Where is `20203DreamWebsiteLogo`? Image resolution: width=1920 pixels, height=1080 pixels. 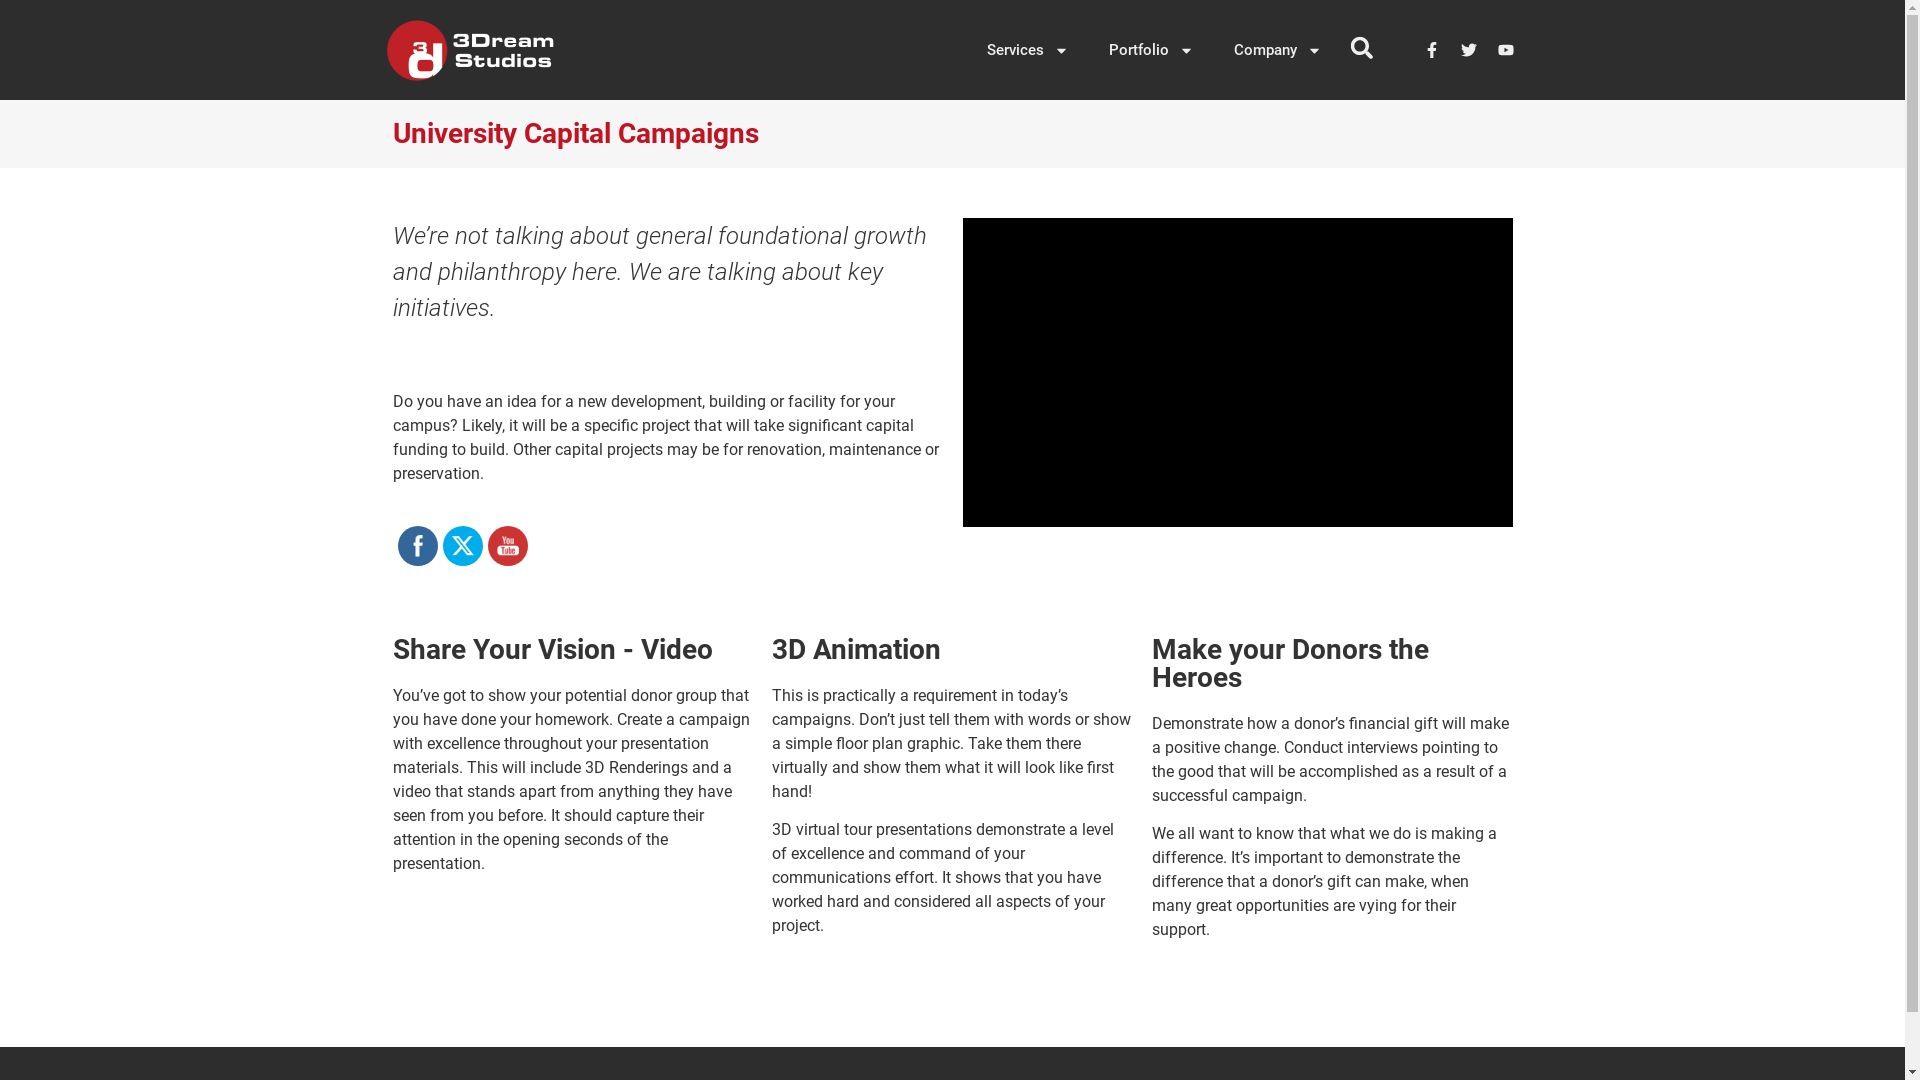
20203DreamWebsiteLogo is located at coordinates (470, 50).